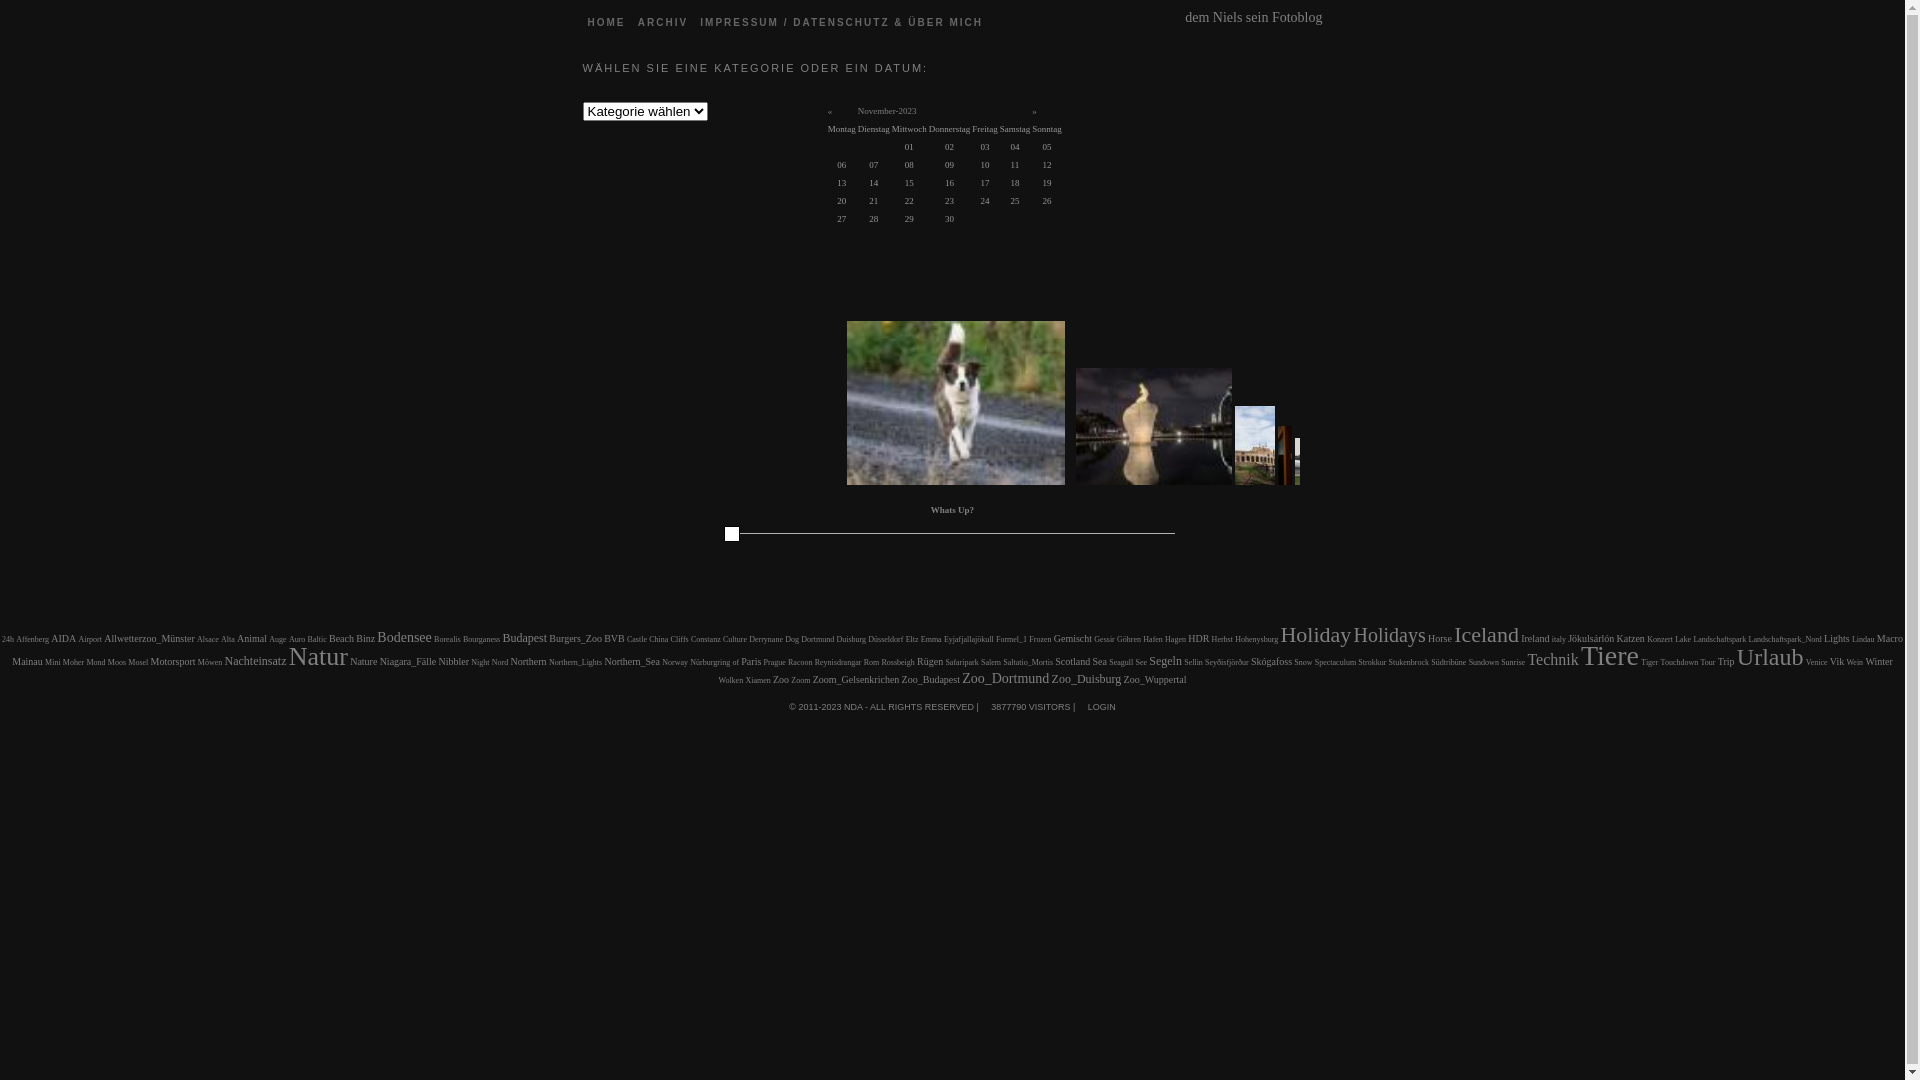  Describe the element at coordinates (680, 639) in the screenshot. I see `Cliffs` at that location.